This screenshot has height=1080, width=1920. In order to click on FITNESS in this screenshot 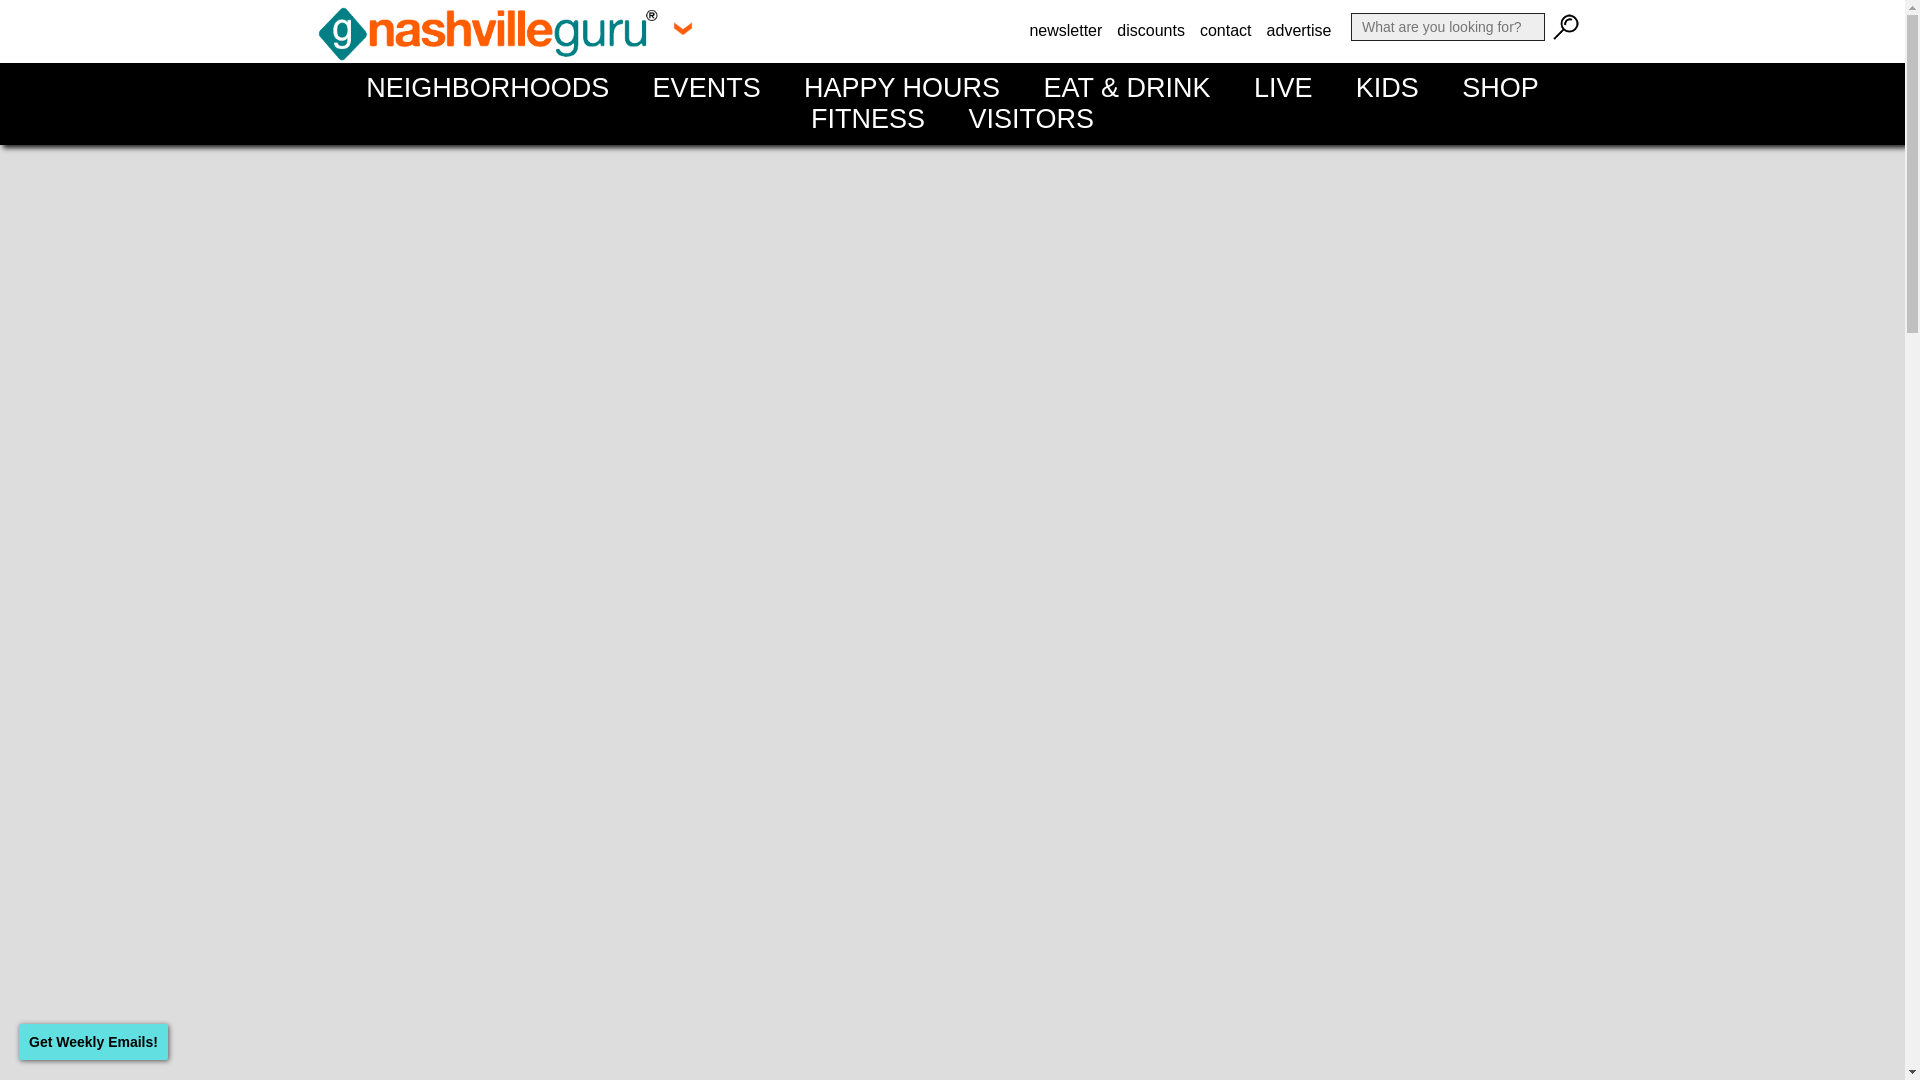, I will do `click(868, 118)`.